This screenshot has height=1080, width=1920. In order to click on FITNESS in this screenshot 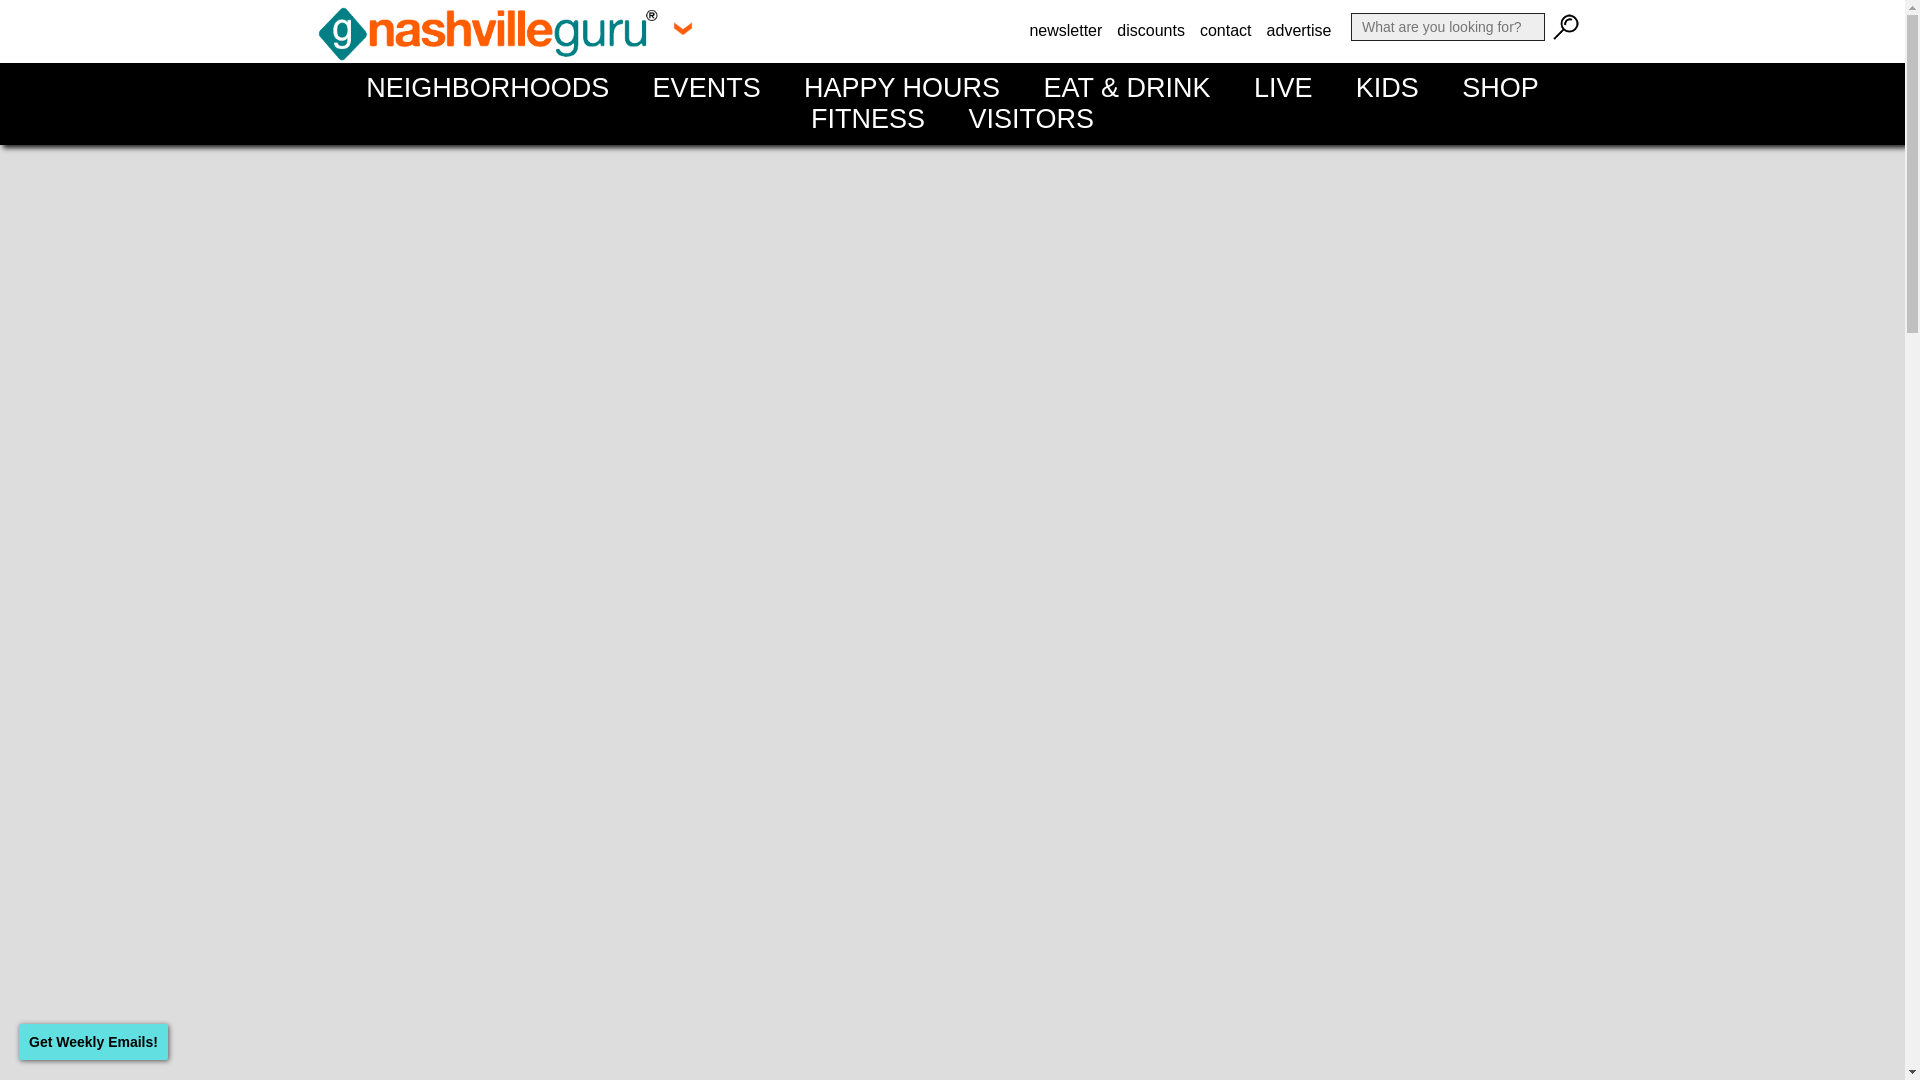, I will do `click(868, 118)`.